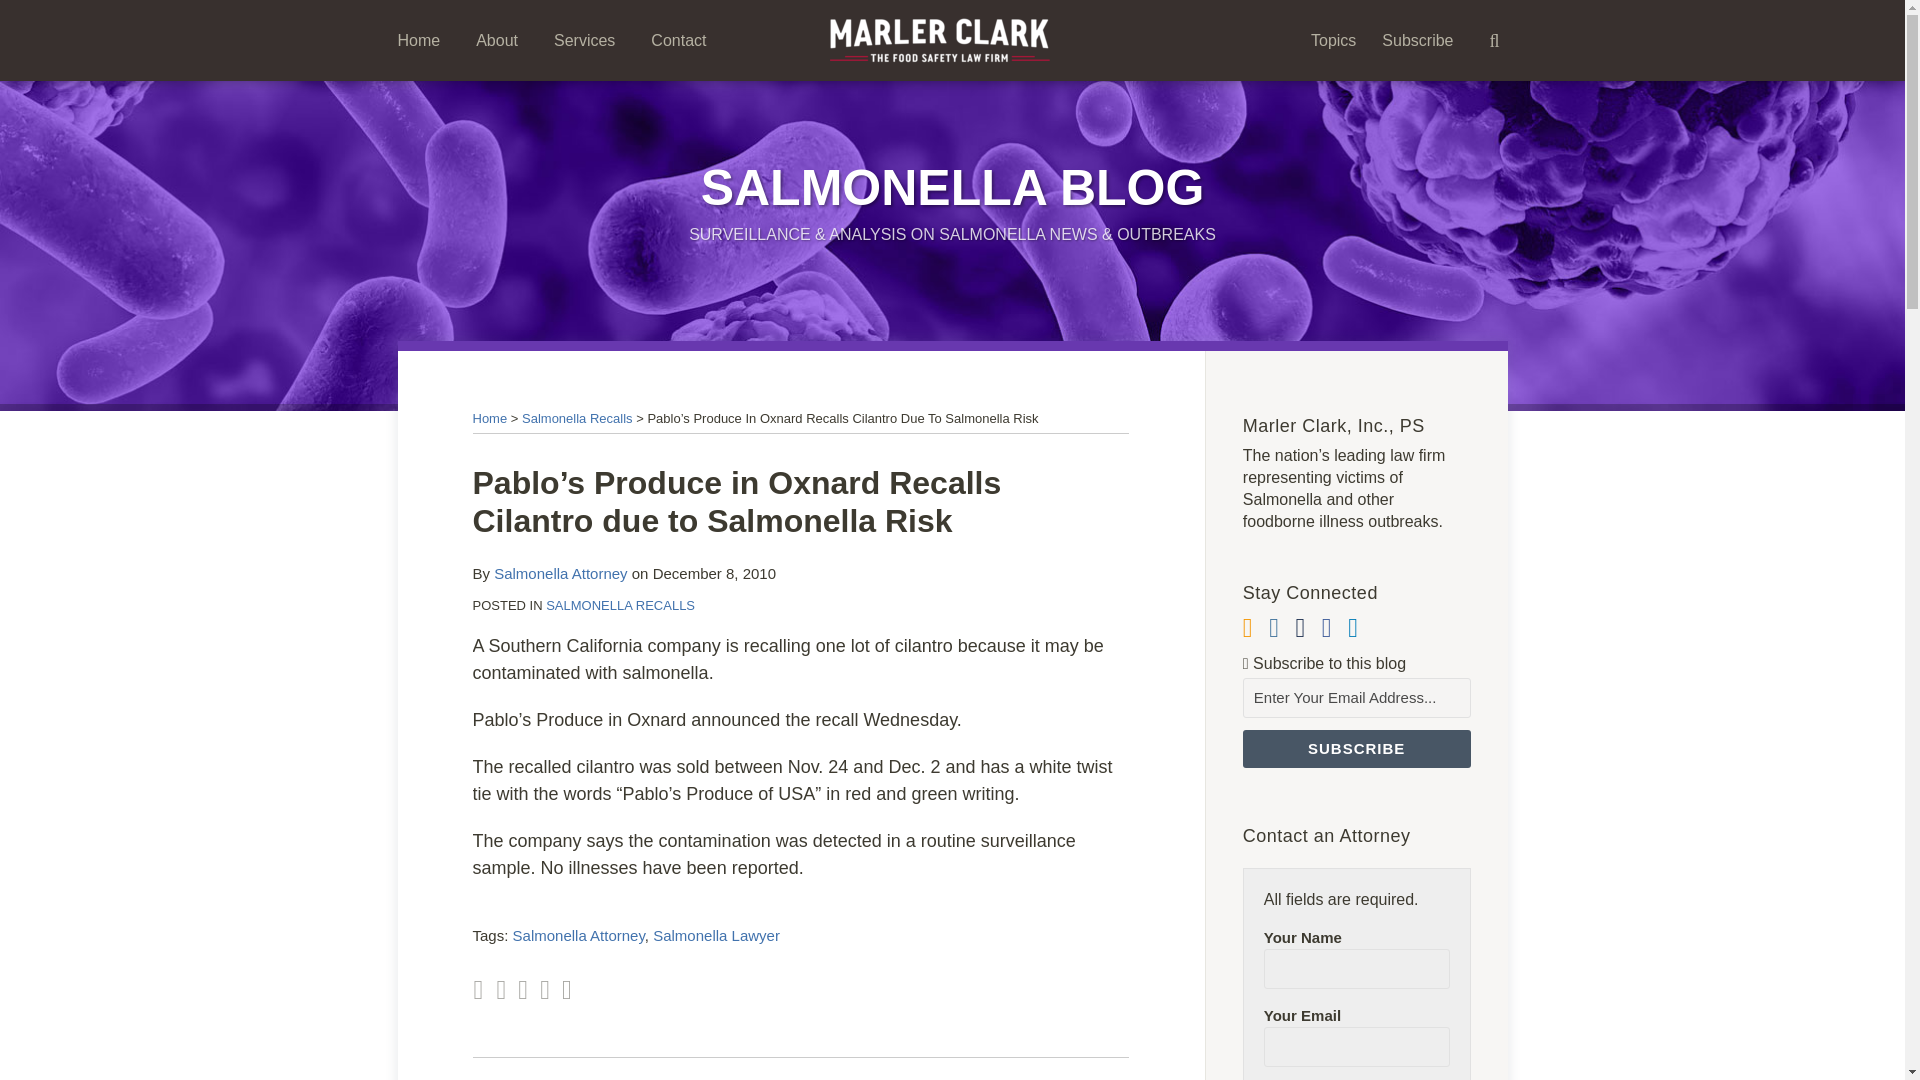  I want to click on SALMONELLA RECALLS, so click(620, 606).